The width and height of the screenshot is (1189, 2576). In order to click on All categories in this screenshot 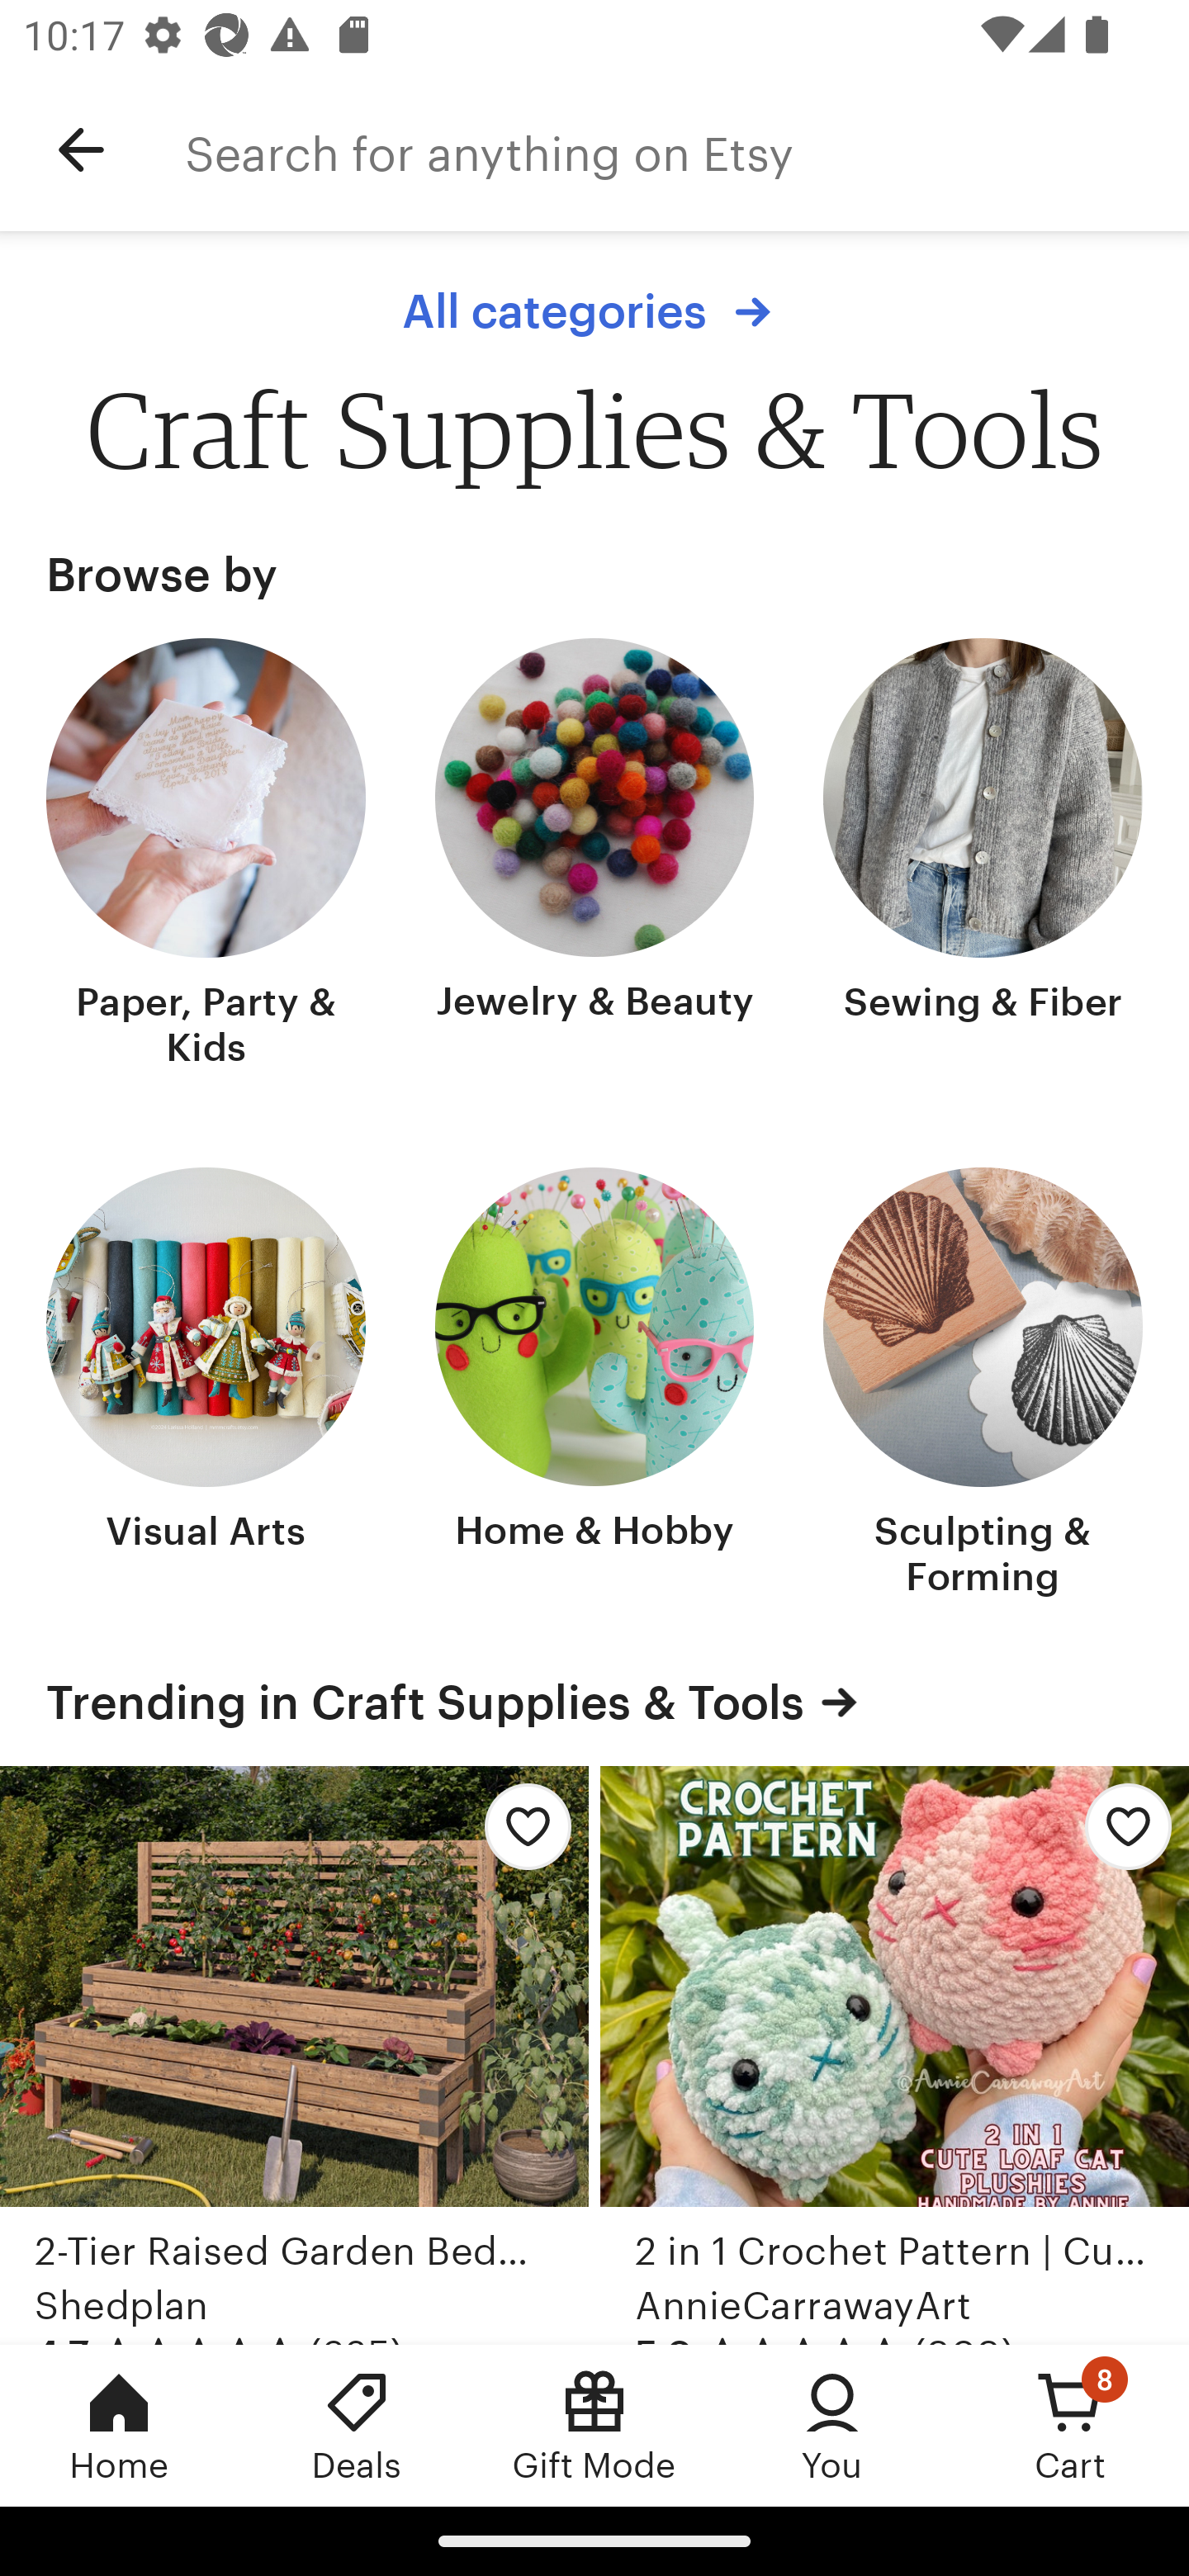, I will do `click(594, 311)`.